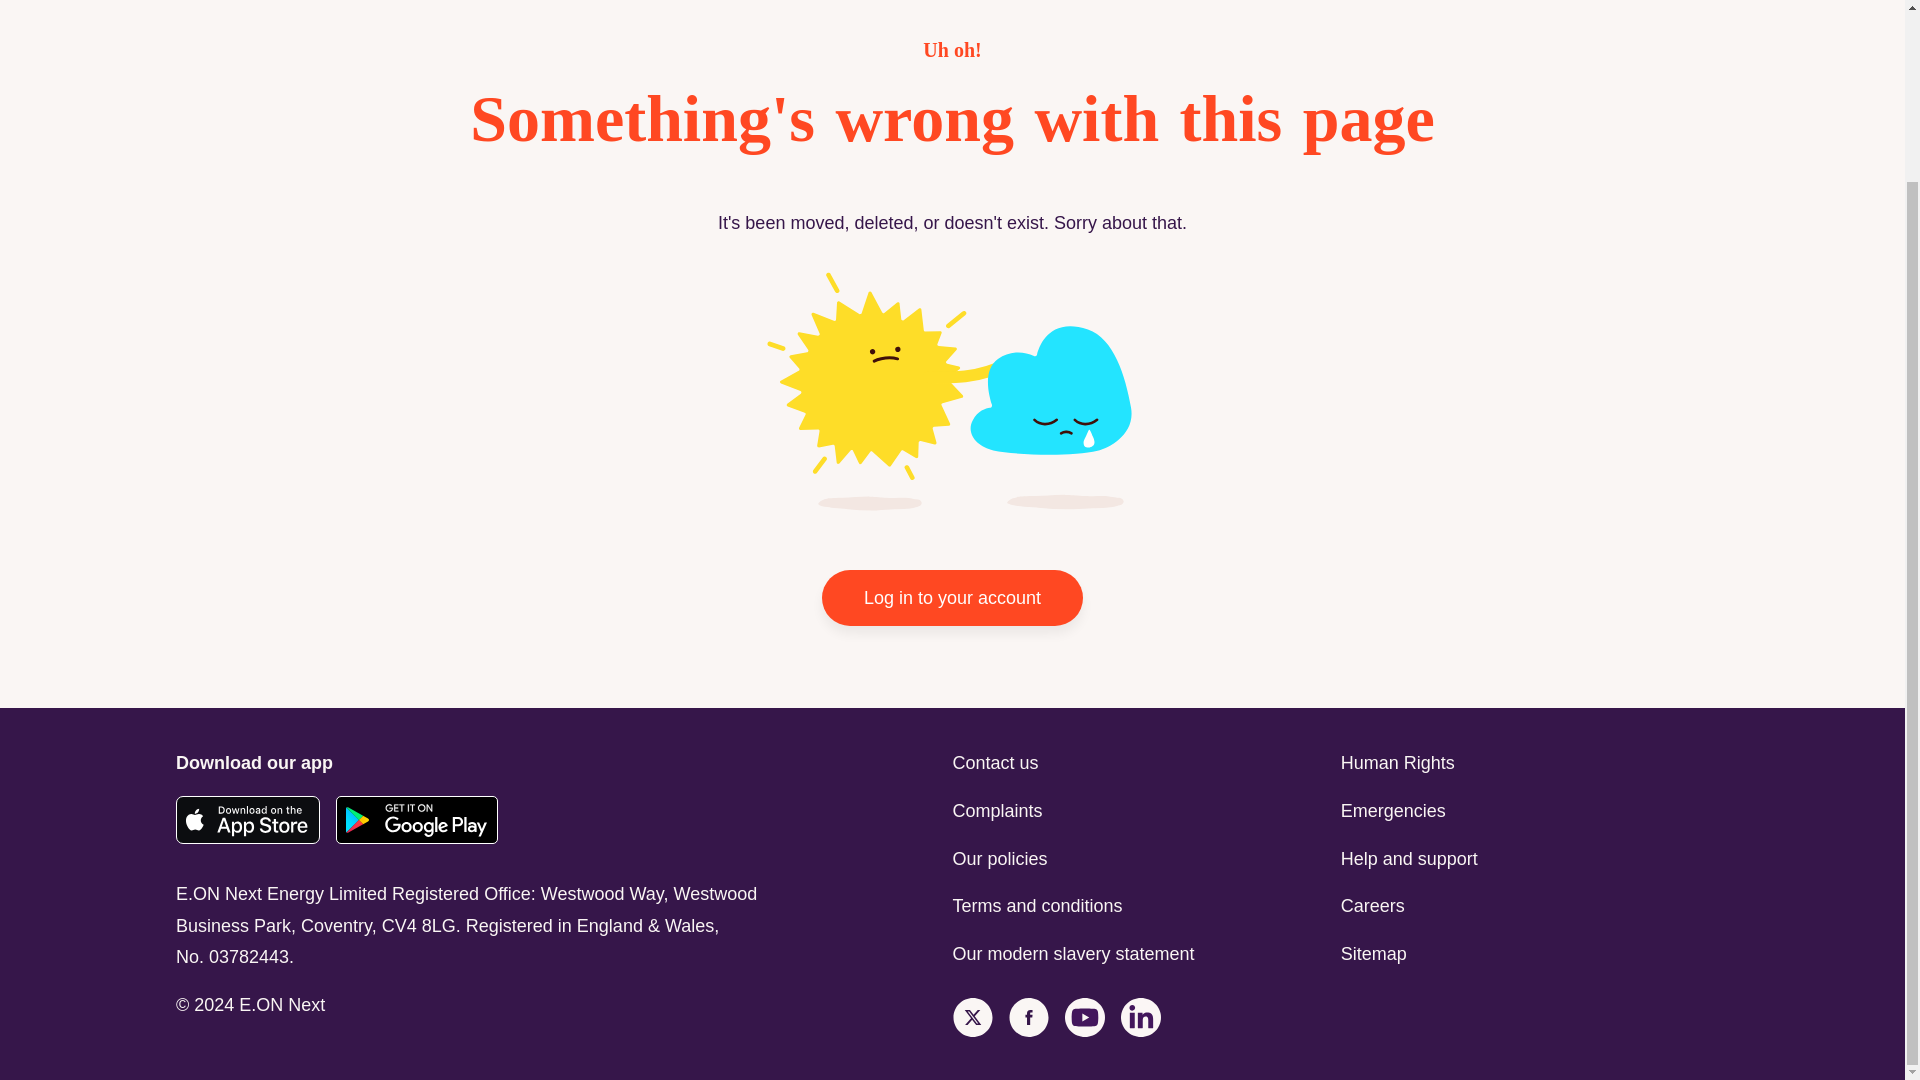  What do you see at coordinates (1028, 1018) in the screenshot?
I see `Facebook` at bounding box center [1028, 1018].